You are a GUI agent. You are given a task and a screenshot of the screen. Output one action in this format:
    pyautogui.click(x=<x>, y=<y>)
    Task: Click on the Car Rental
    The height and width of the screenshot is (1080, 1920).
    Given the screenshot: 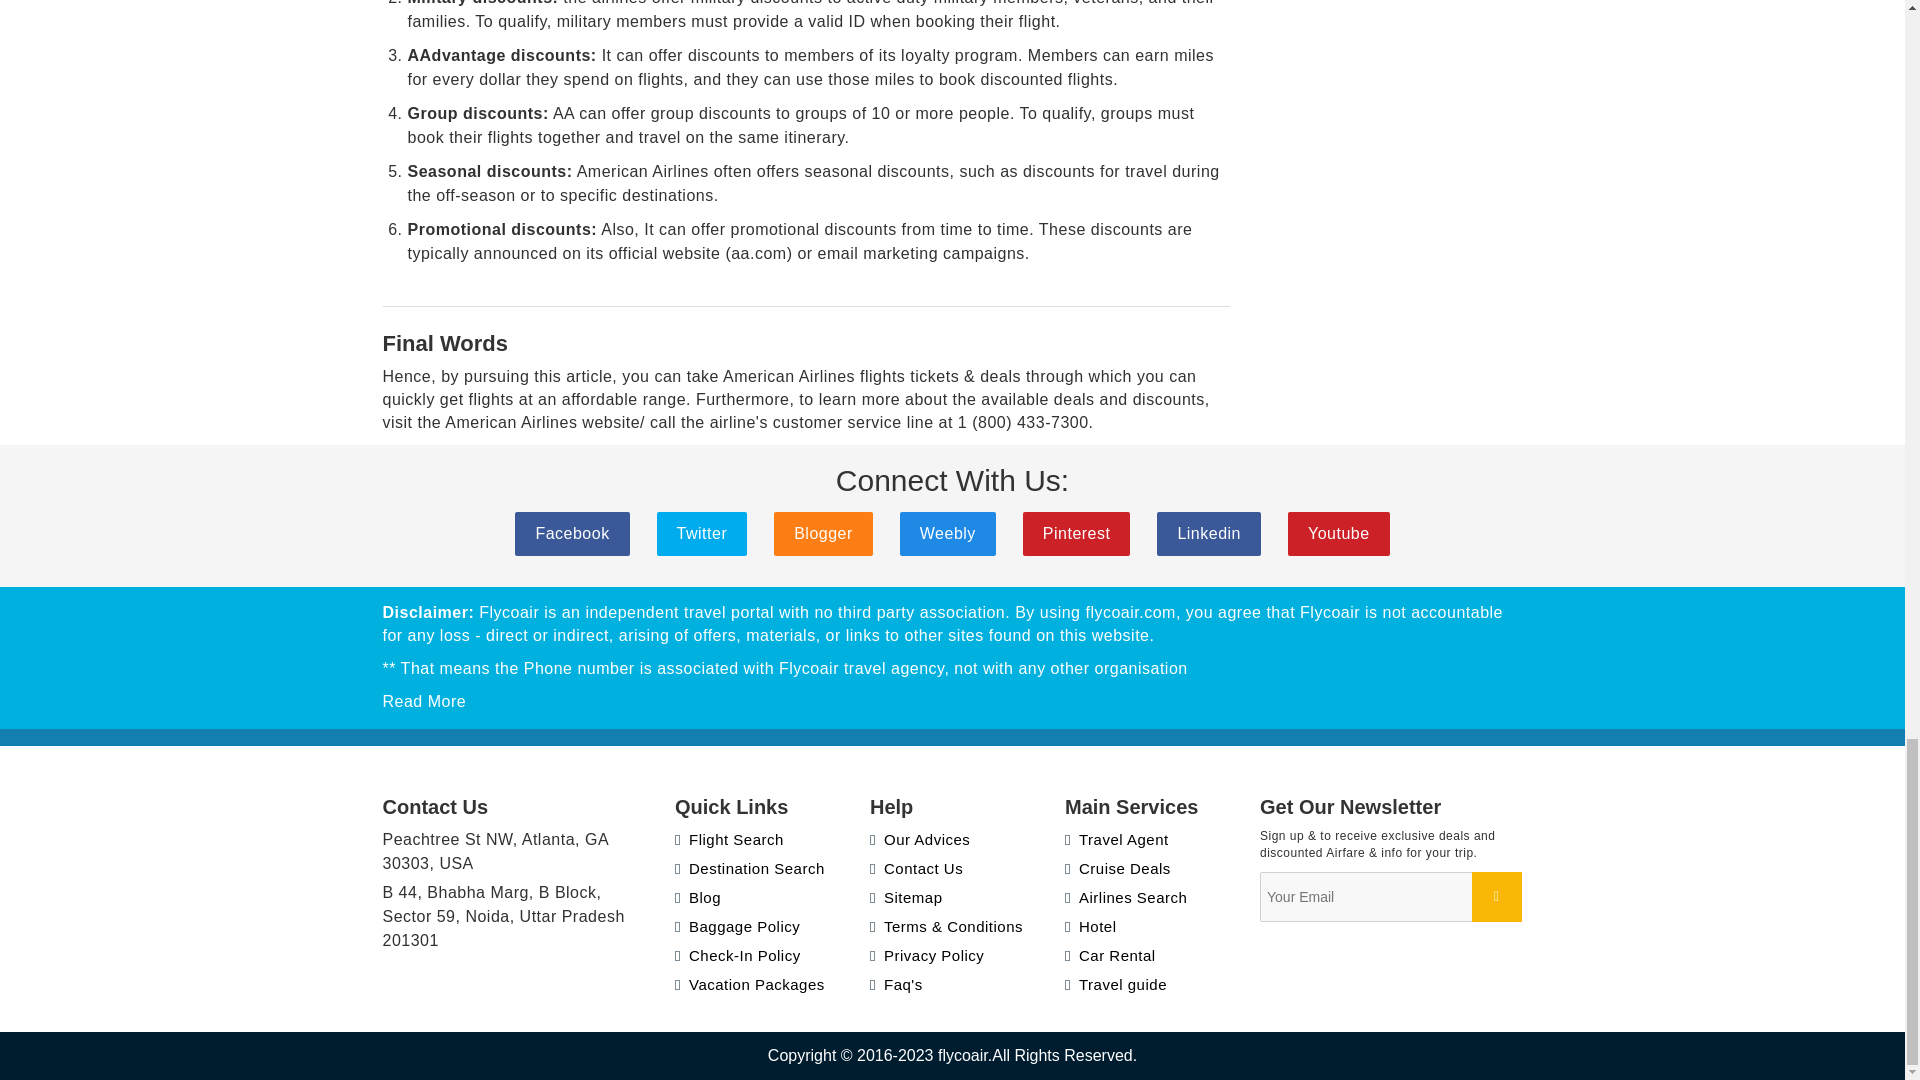 What is the action you would take?
    pyautogui.click(x=1110, y=956)
    